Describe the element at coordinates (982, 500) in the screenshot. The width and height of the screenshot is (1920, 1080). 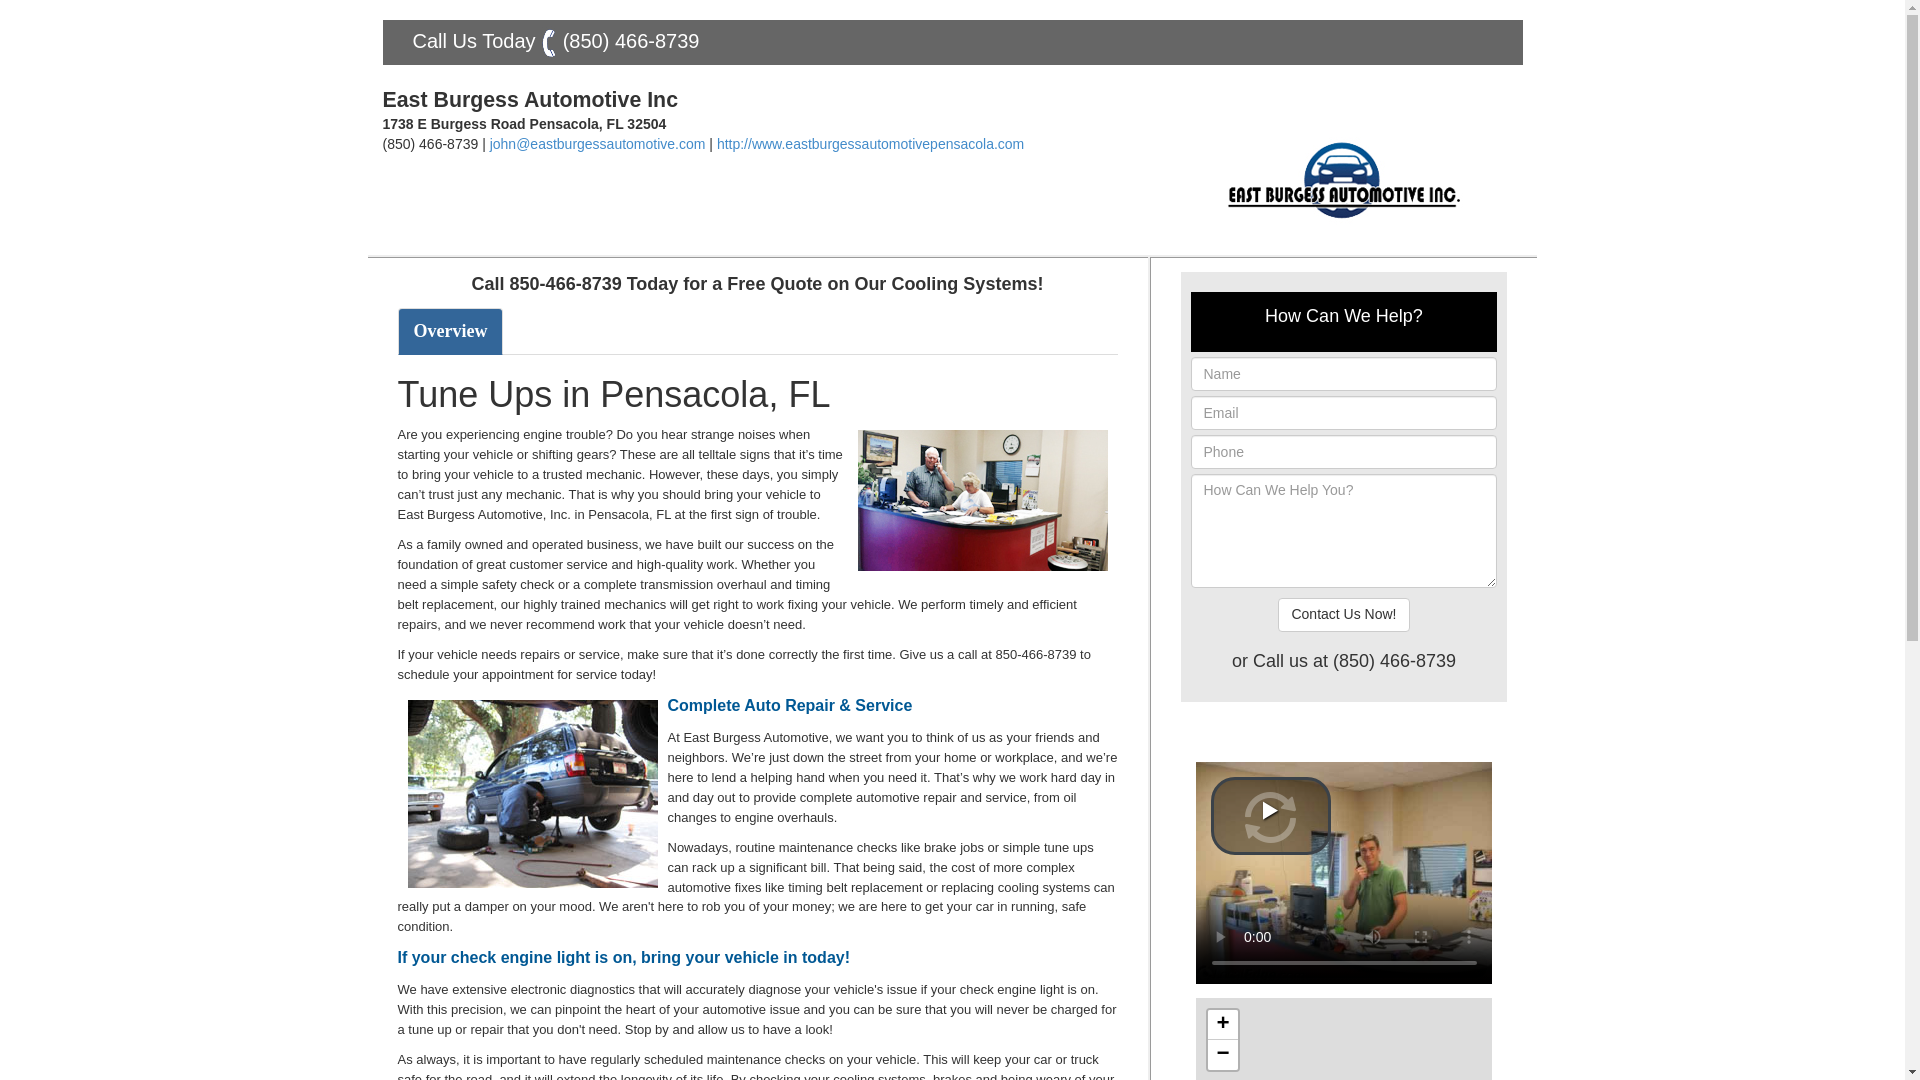
I see `1` at that location.